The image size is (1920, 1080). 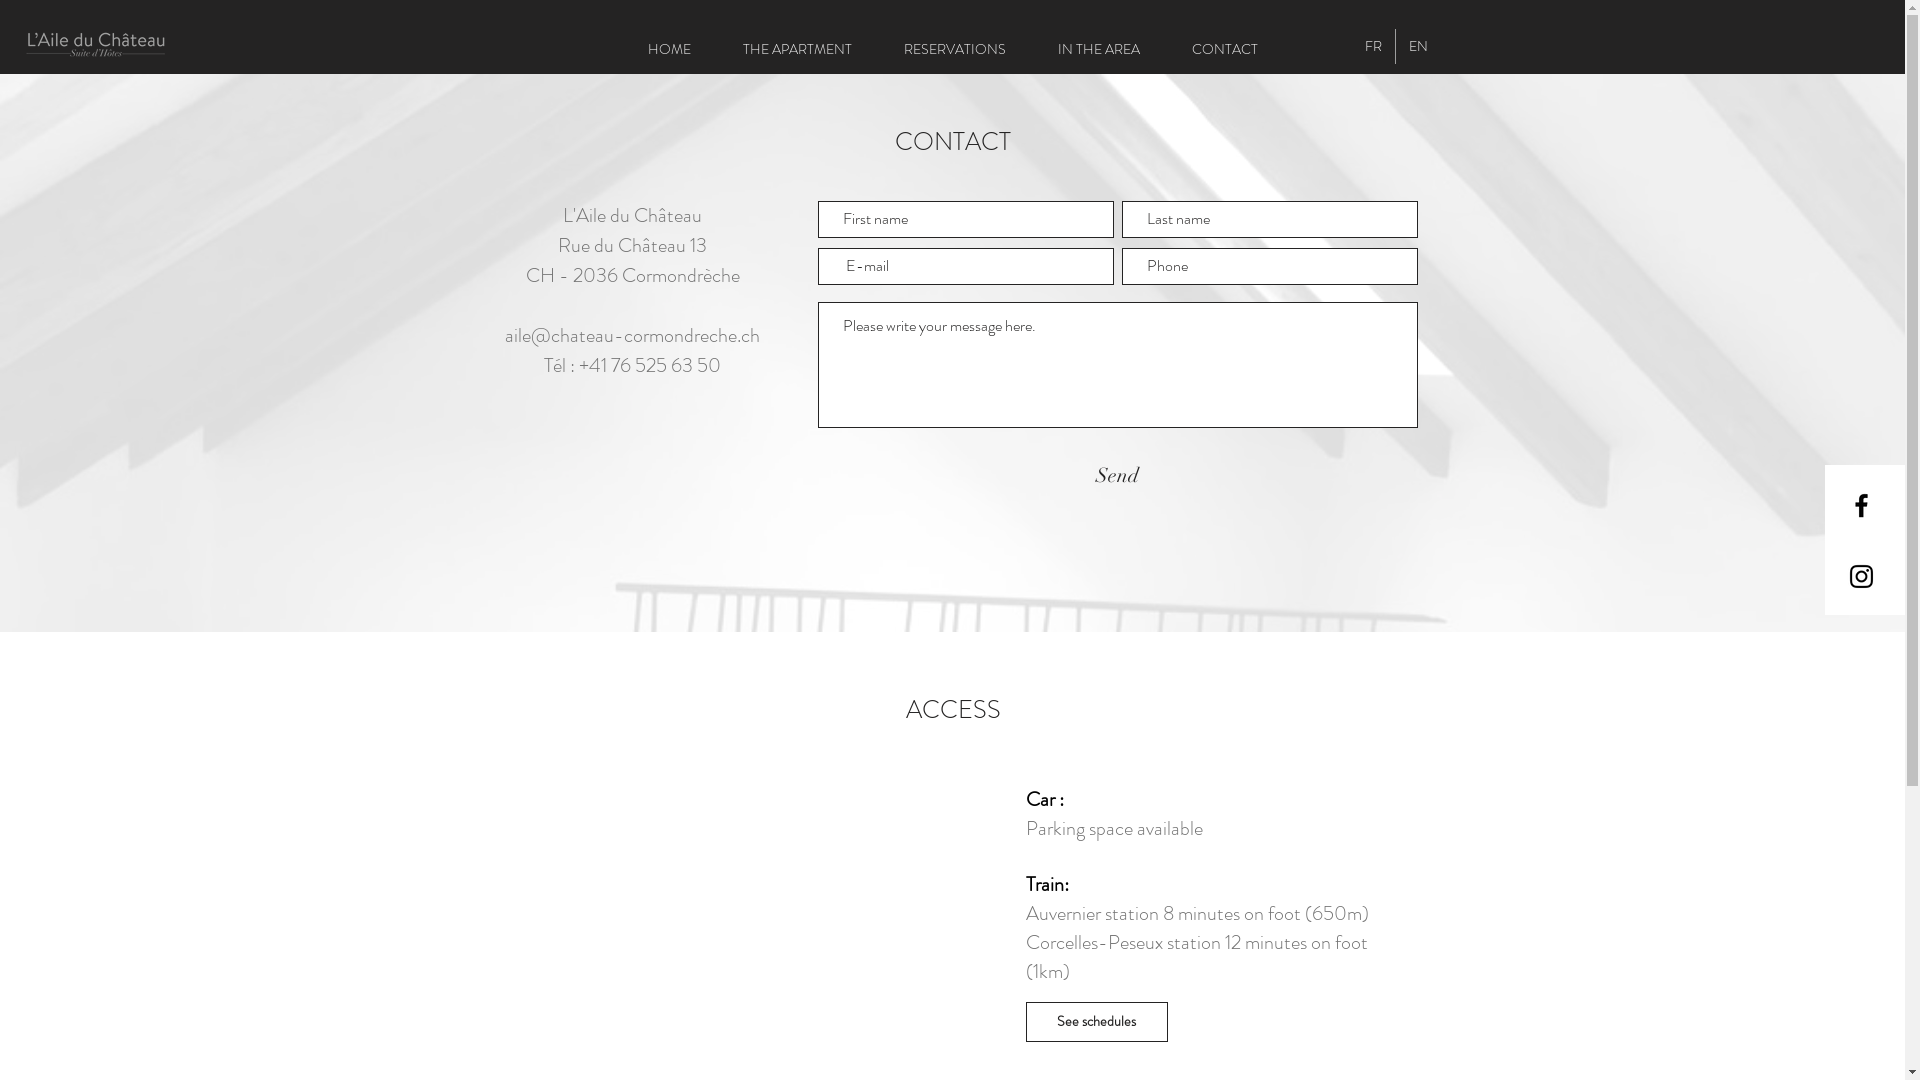 What do you see at coordinates (670, 49) in the screenshot?
I see `HOME` at bounding box center [670, 49].